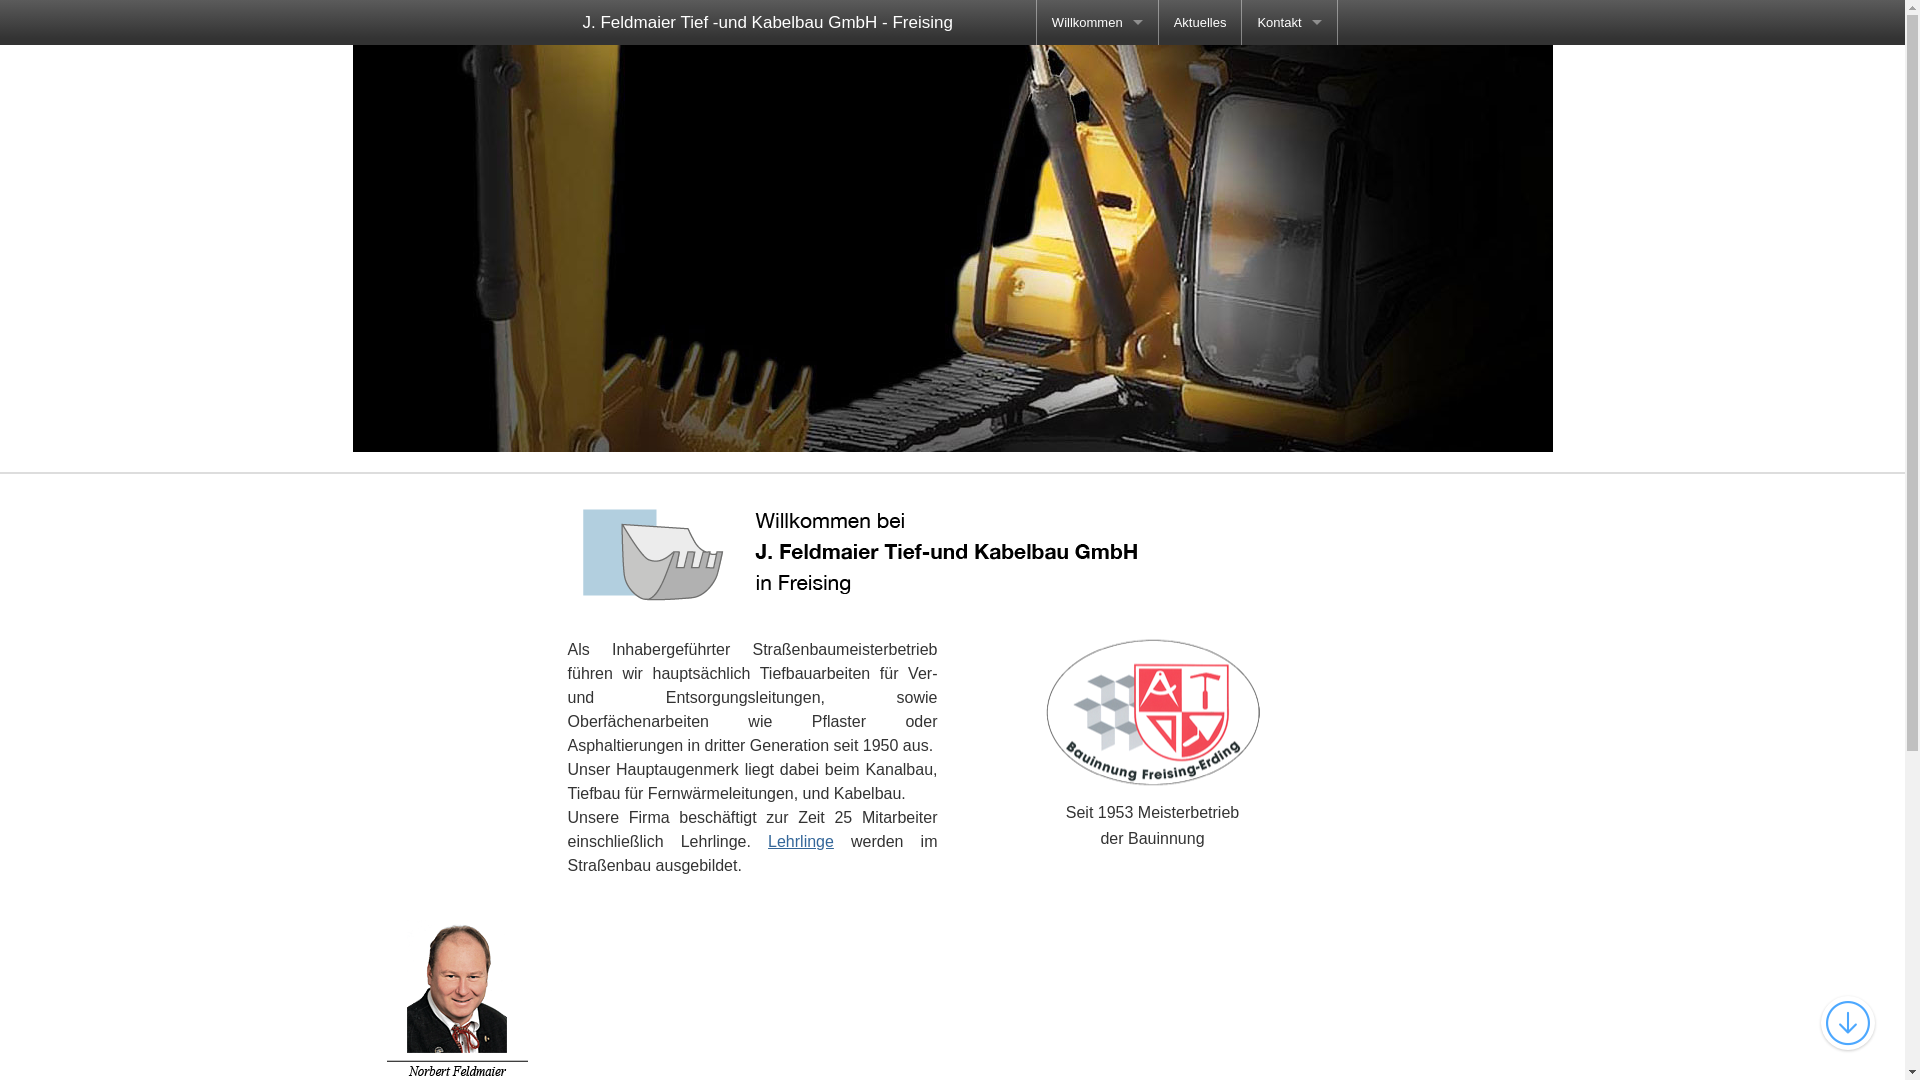  What do you see at coordinates (1098, 158) in the screenshot?
I see `Galerie` at bounding box center [1098, 158].